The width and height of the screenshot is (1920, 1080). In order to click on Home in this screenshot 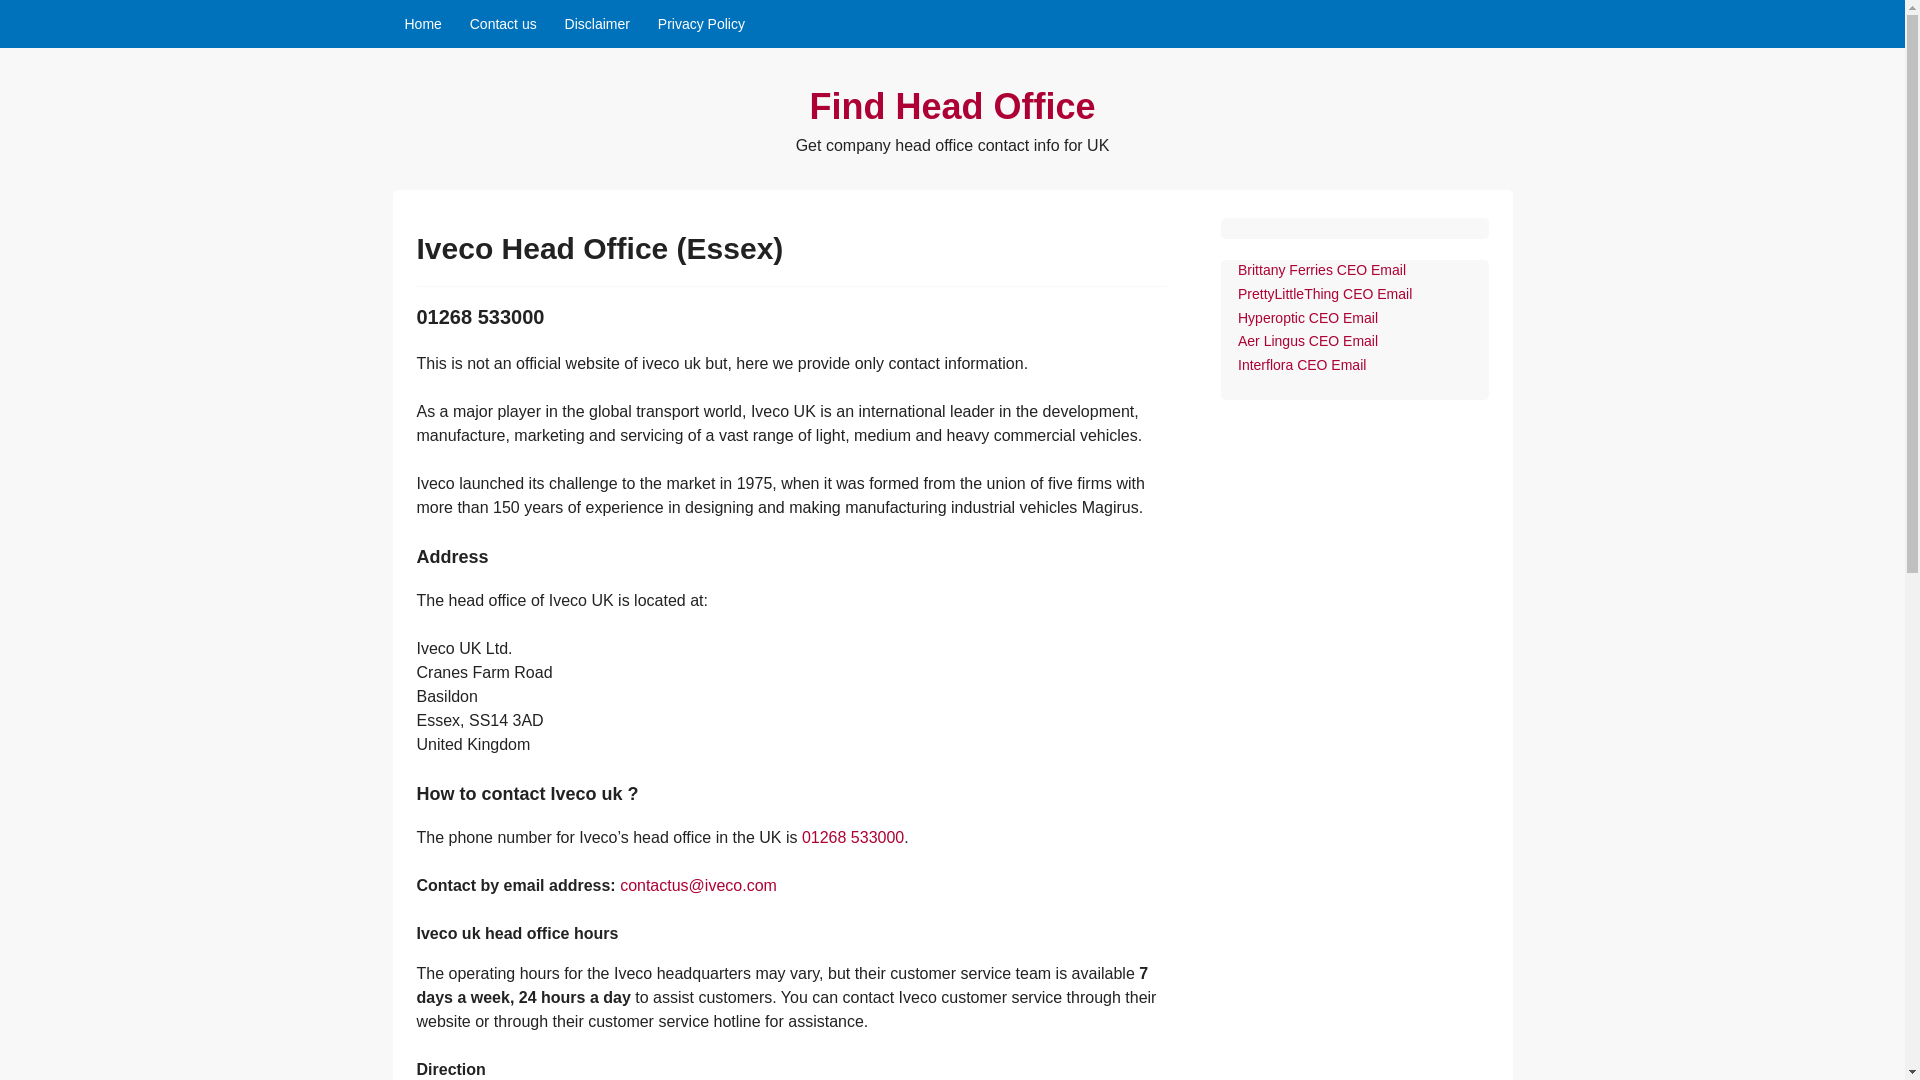, I will do `click(422, 24)`.